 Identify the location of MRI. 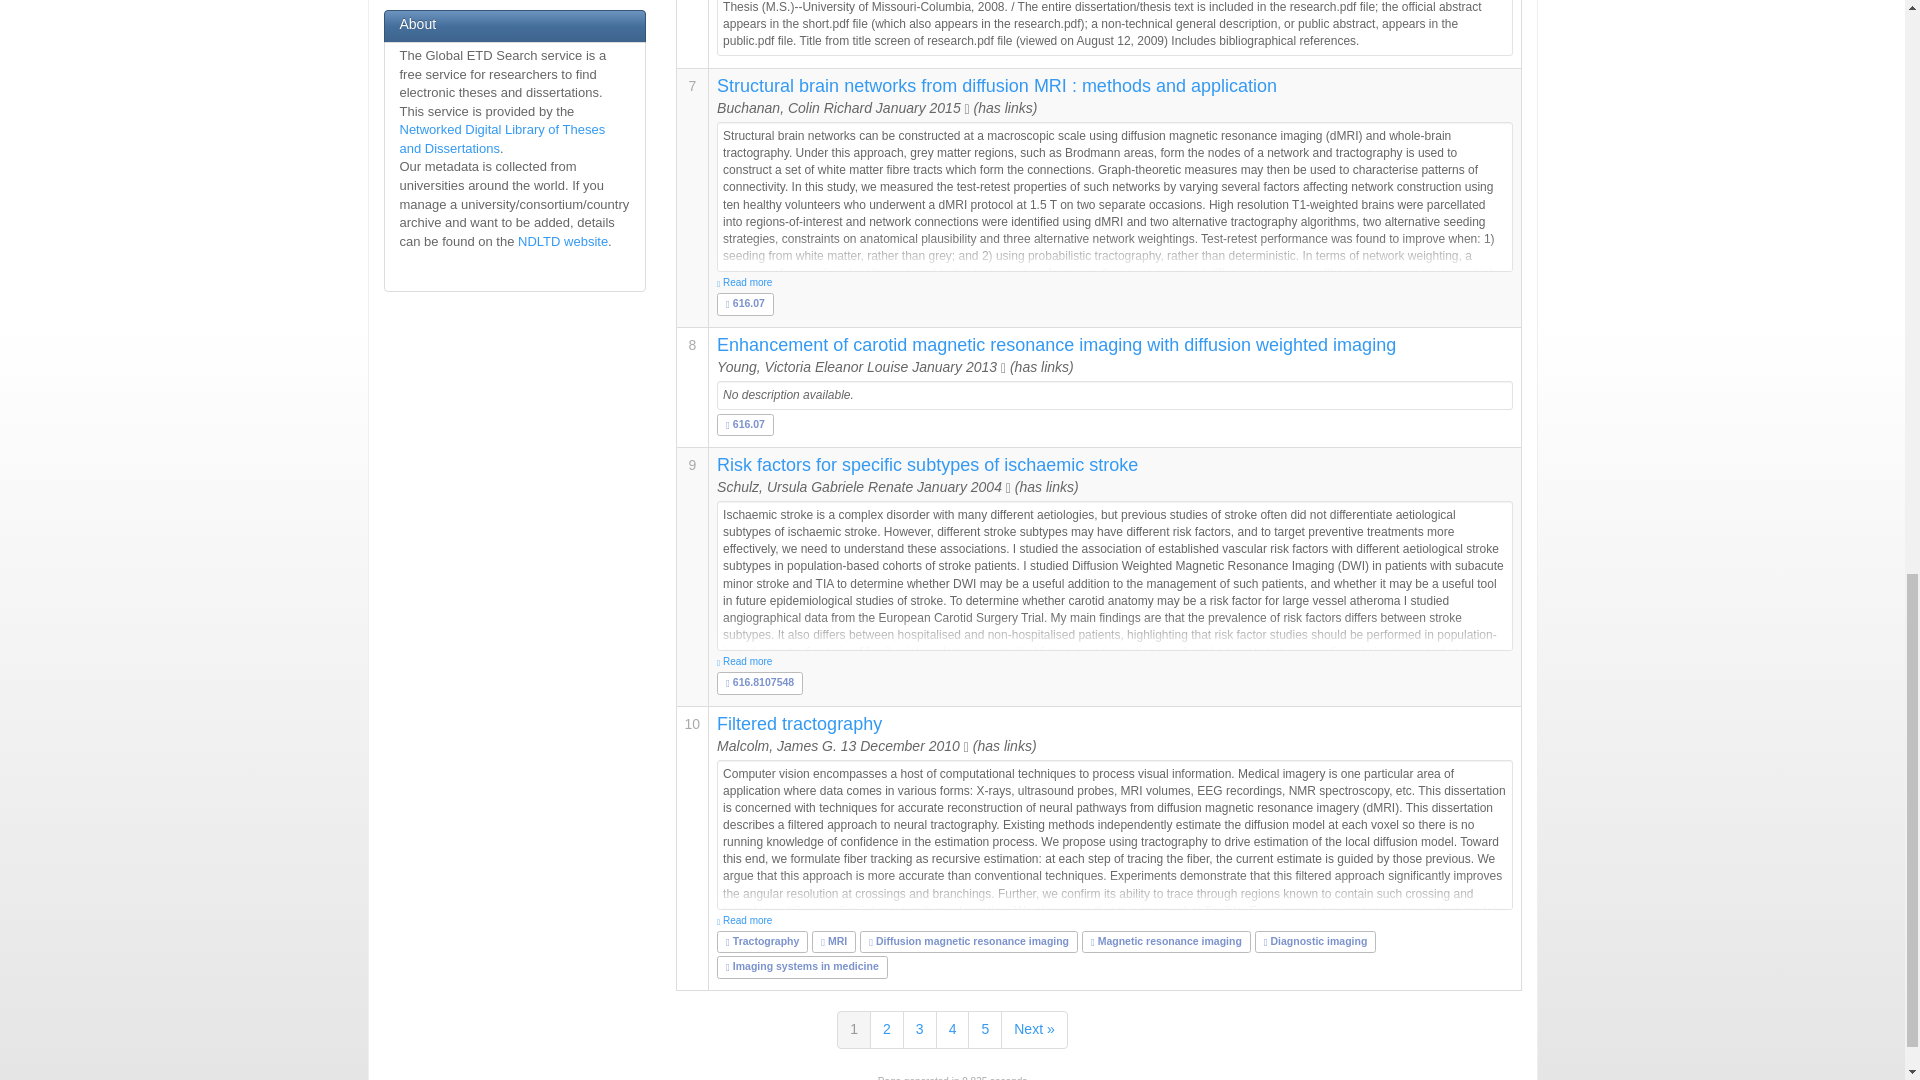
(834, 941).